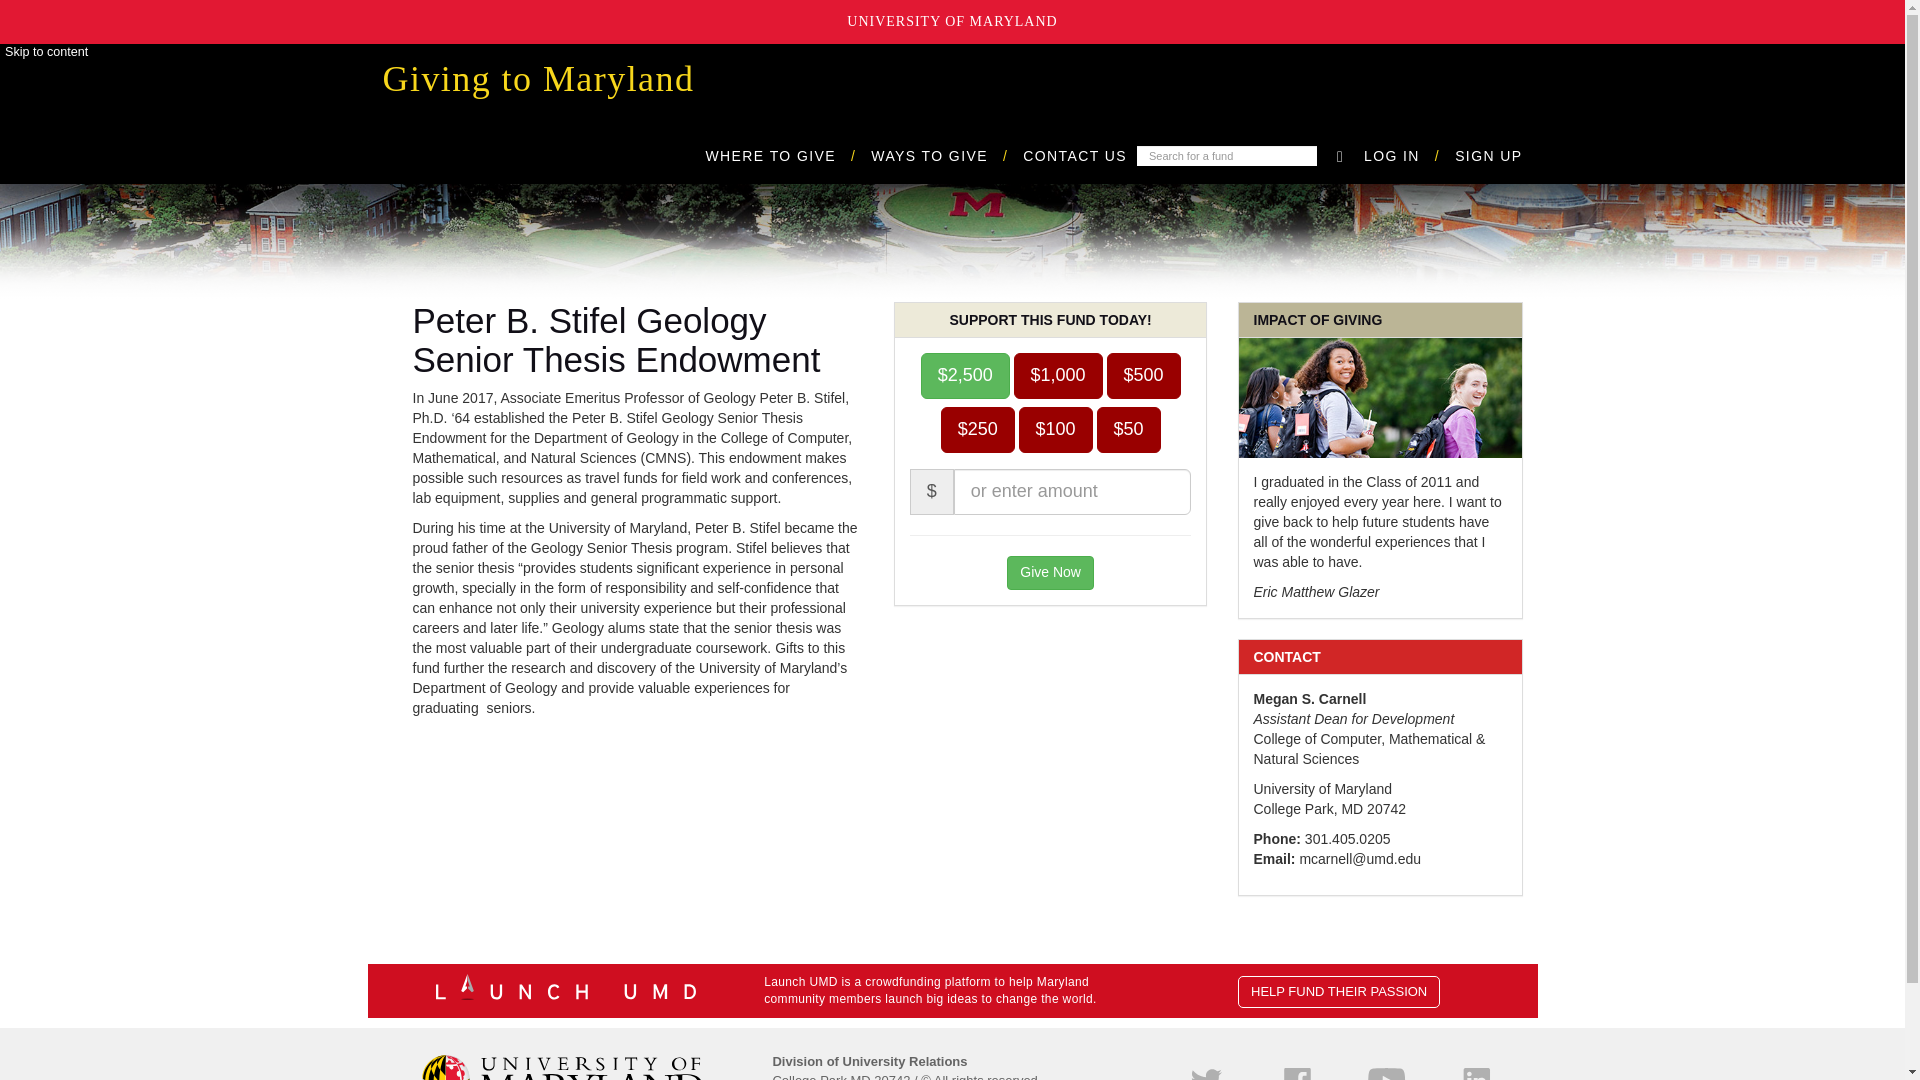 The width and height of the screenshot is (1920, 1080). What do you see at coordinates (1488, 156) in the screenshot?
I see `SIGN UP` at bounding box center [1488, 156].